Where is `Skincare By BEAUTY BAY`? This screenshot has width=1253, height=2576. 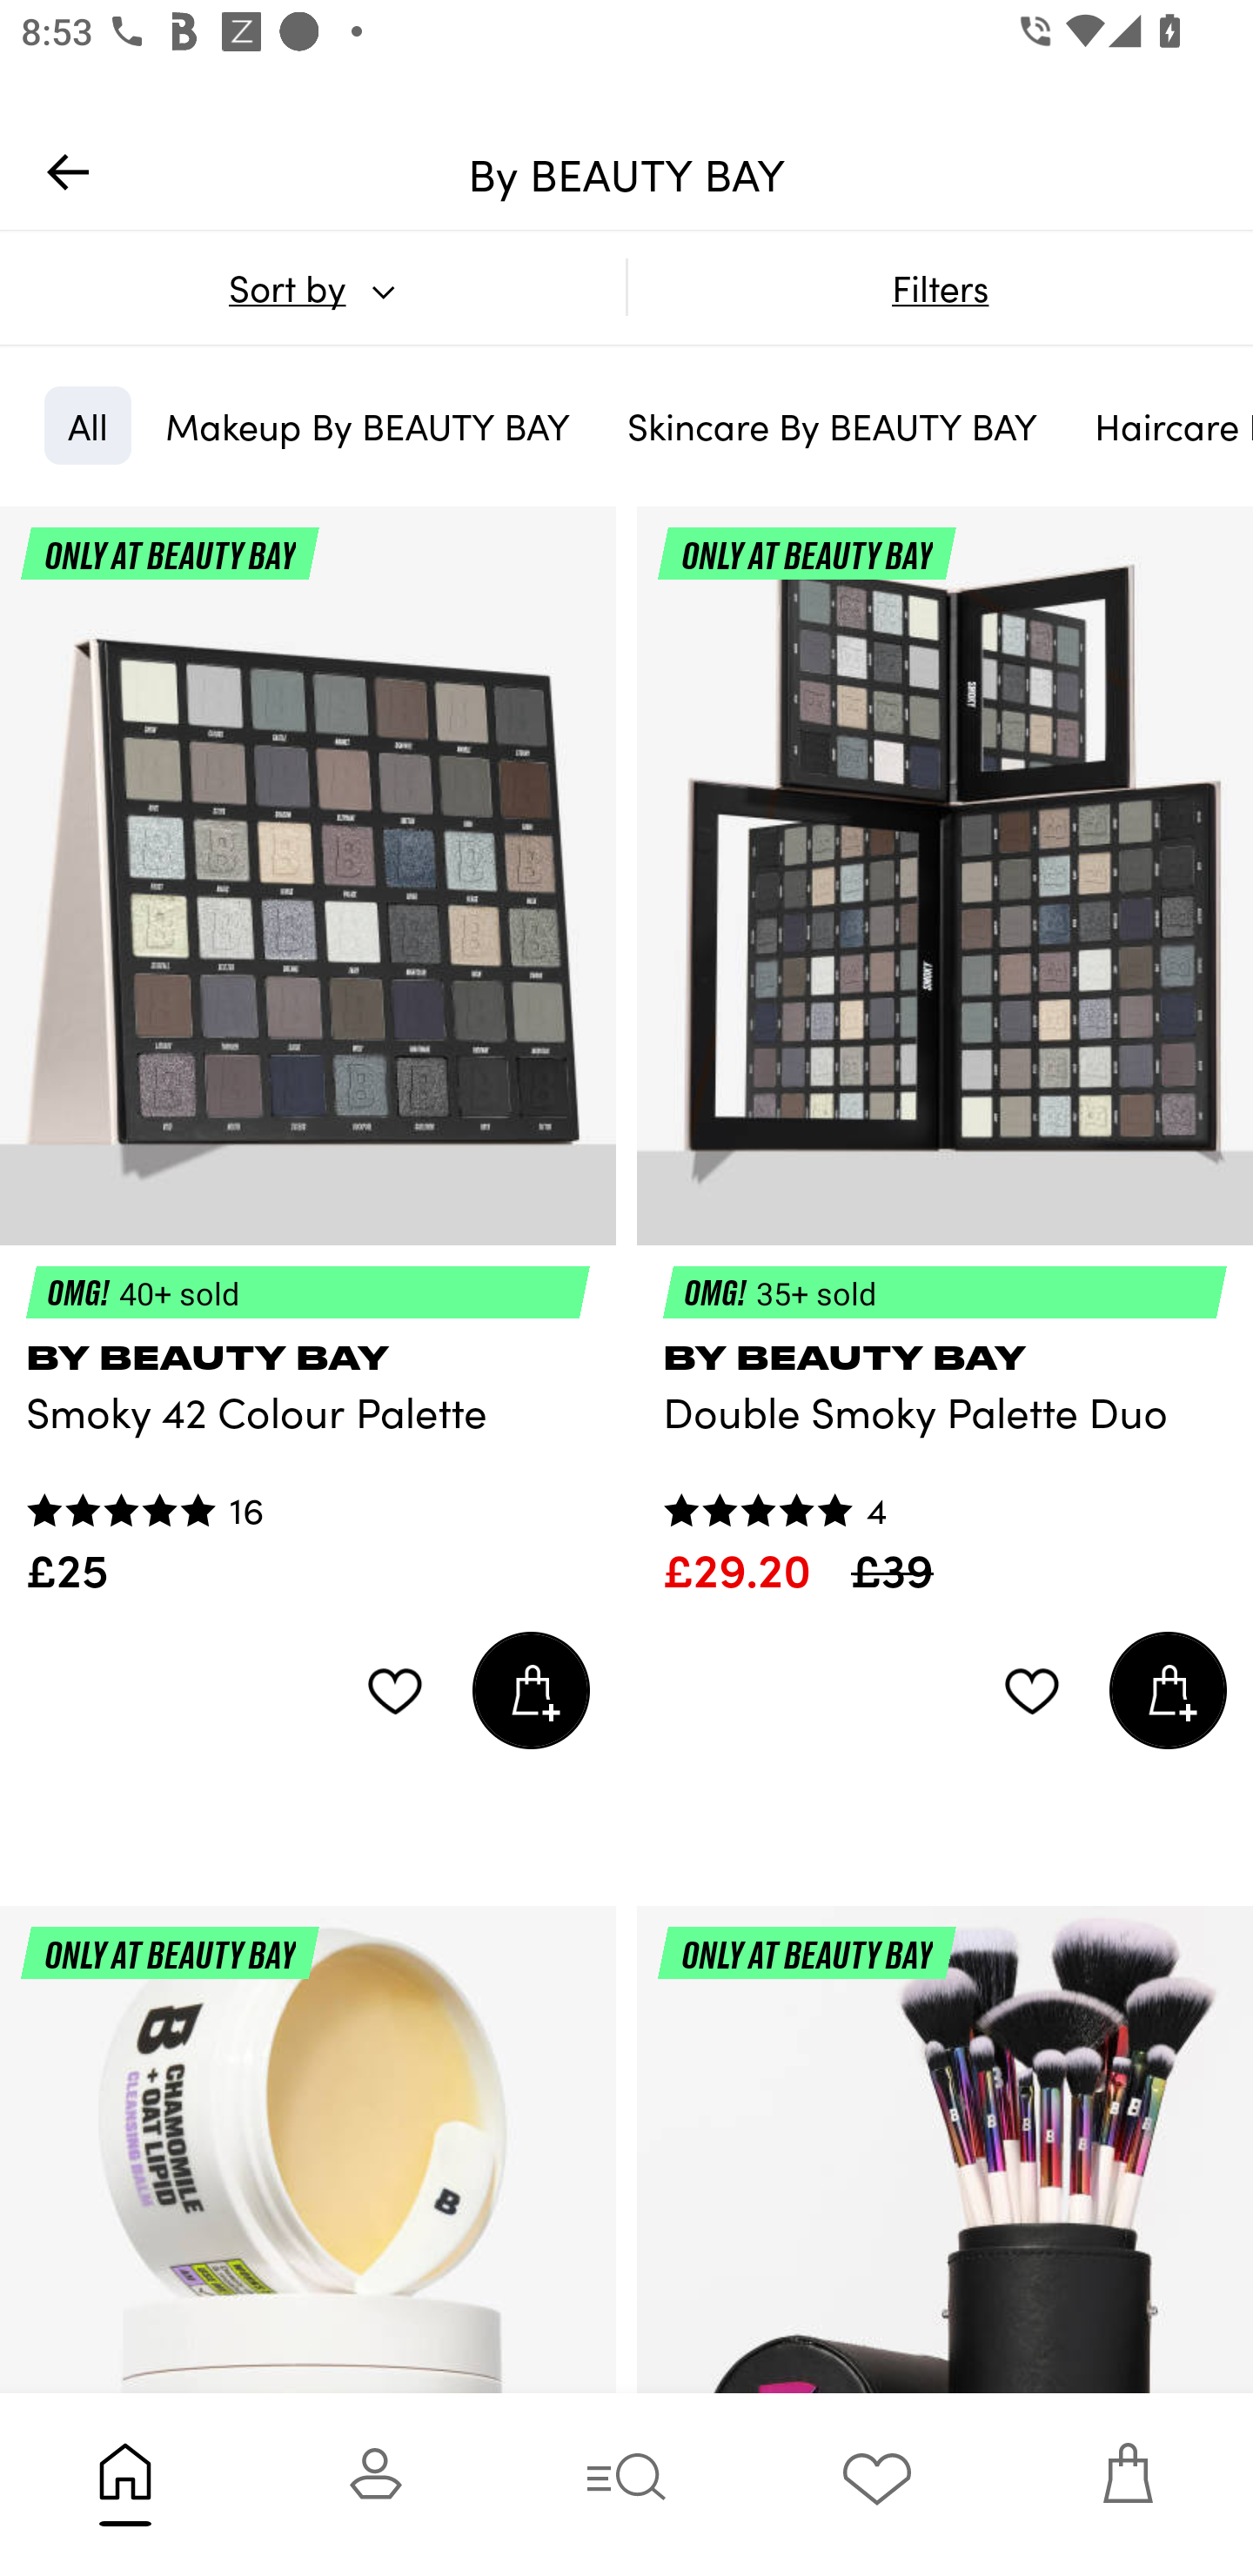 Skincare By BEAUTY BAY is located at coordinates (832, 425).